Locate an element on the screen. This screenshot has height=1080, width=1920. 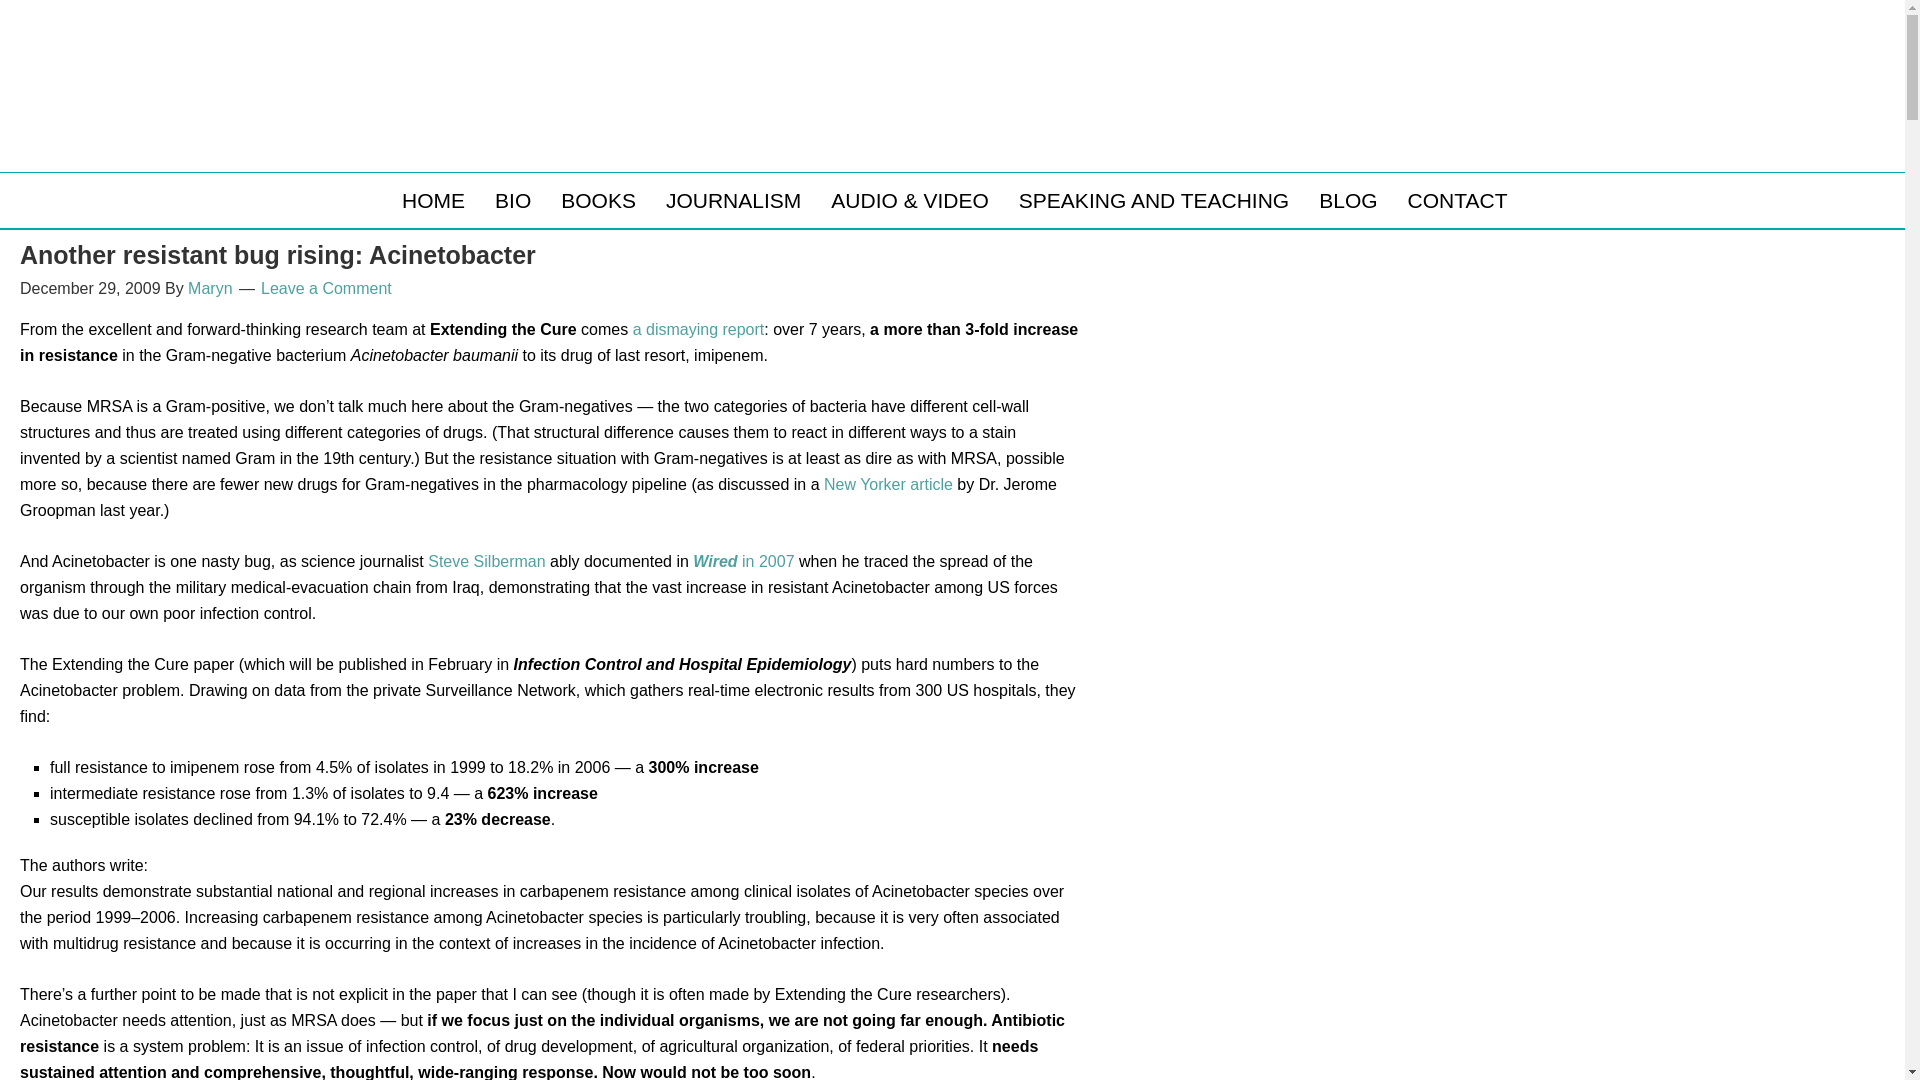
a dismaying report is located at coordinates (698, 329).